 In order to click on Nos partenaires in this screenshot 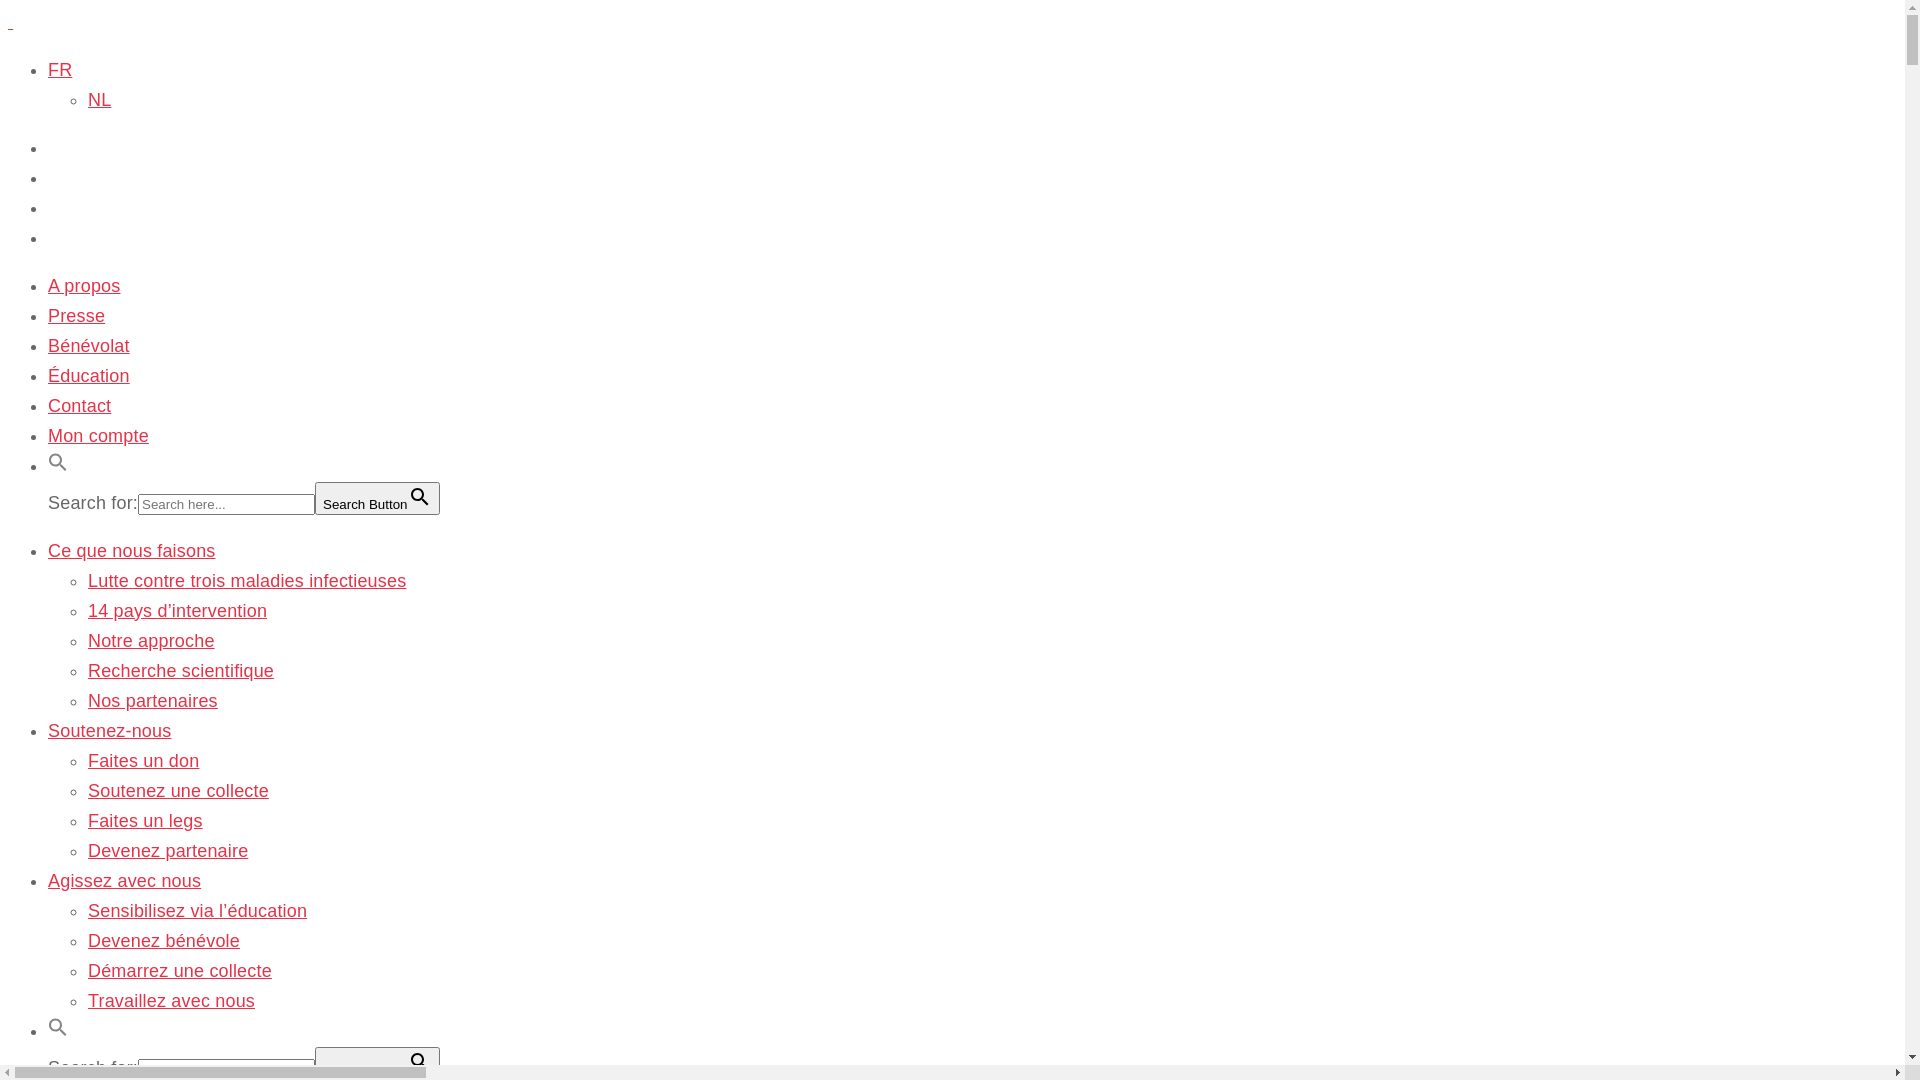, I will do `click(153, 701)`.